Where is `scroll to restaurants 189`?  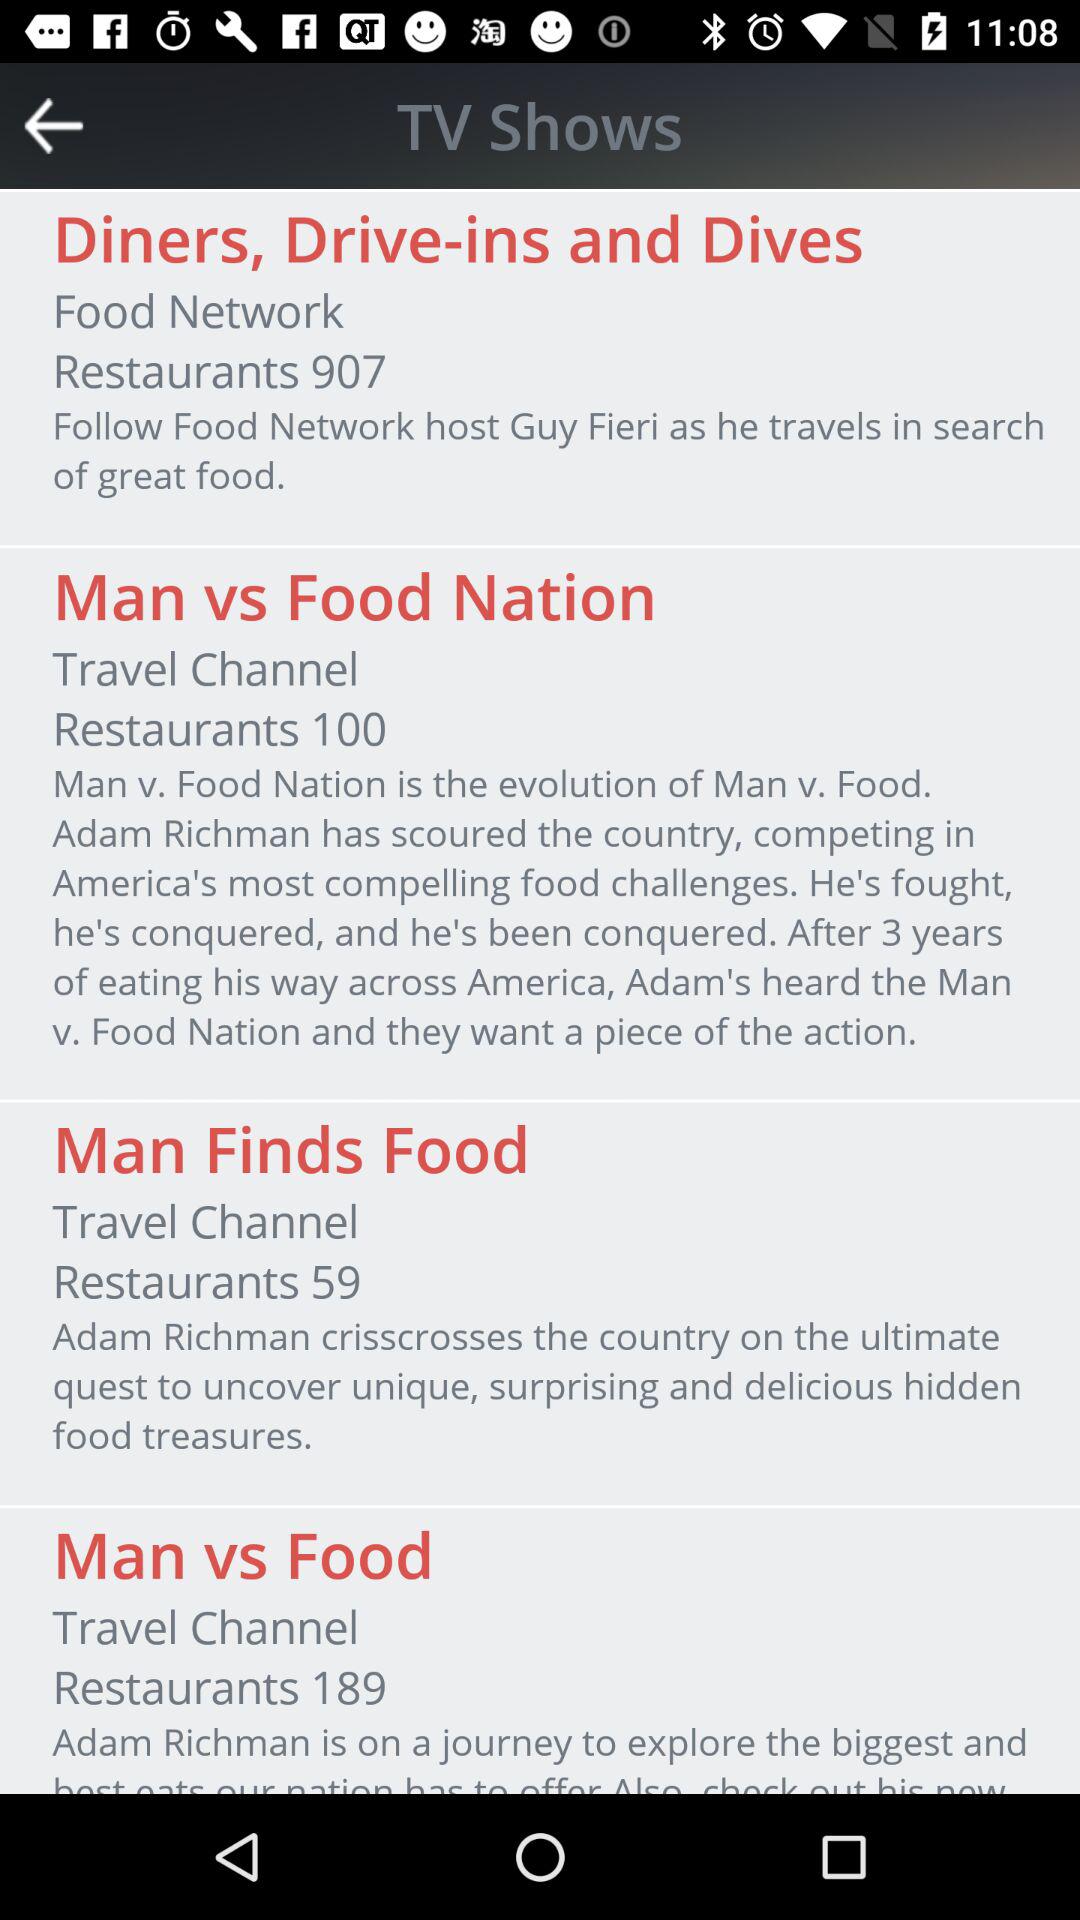
scroll to restaurants 189 is located at coordinates (219, 1686).